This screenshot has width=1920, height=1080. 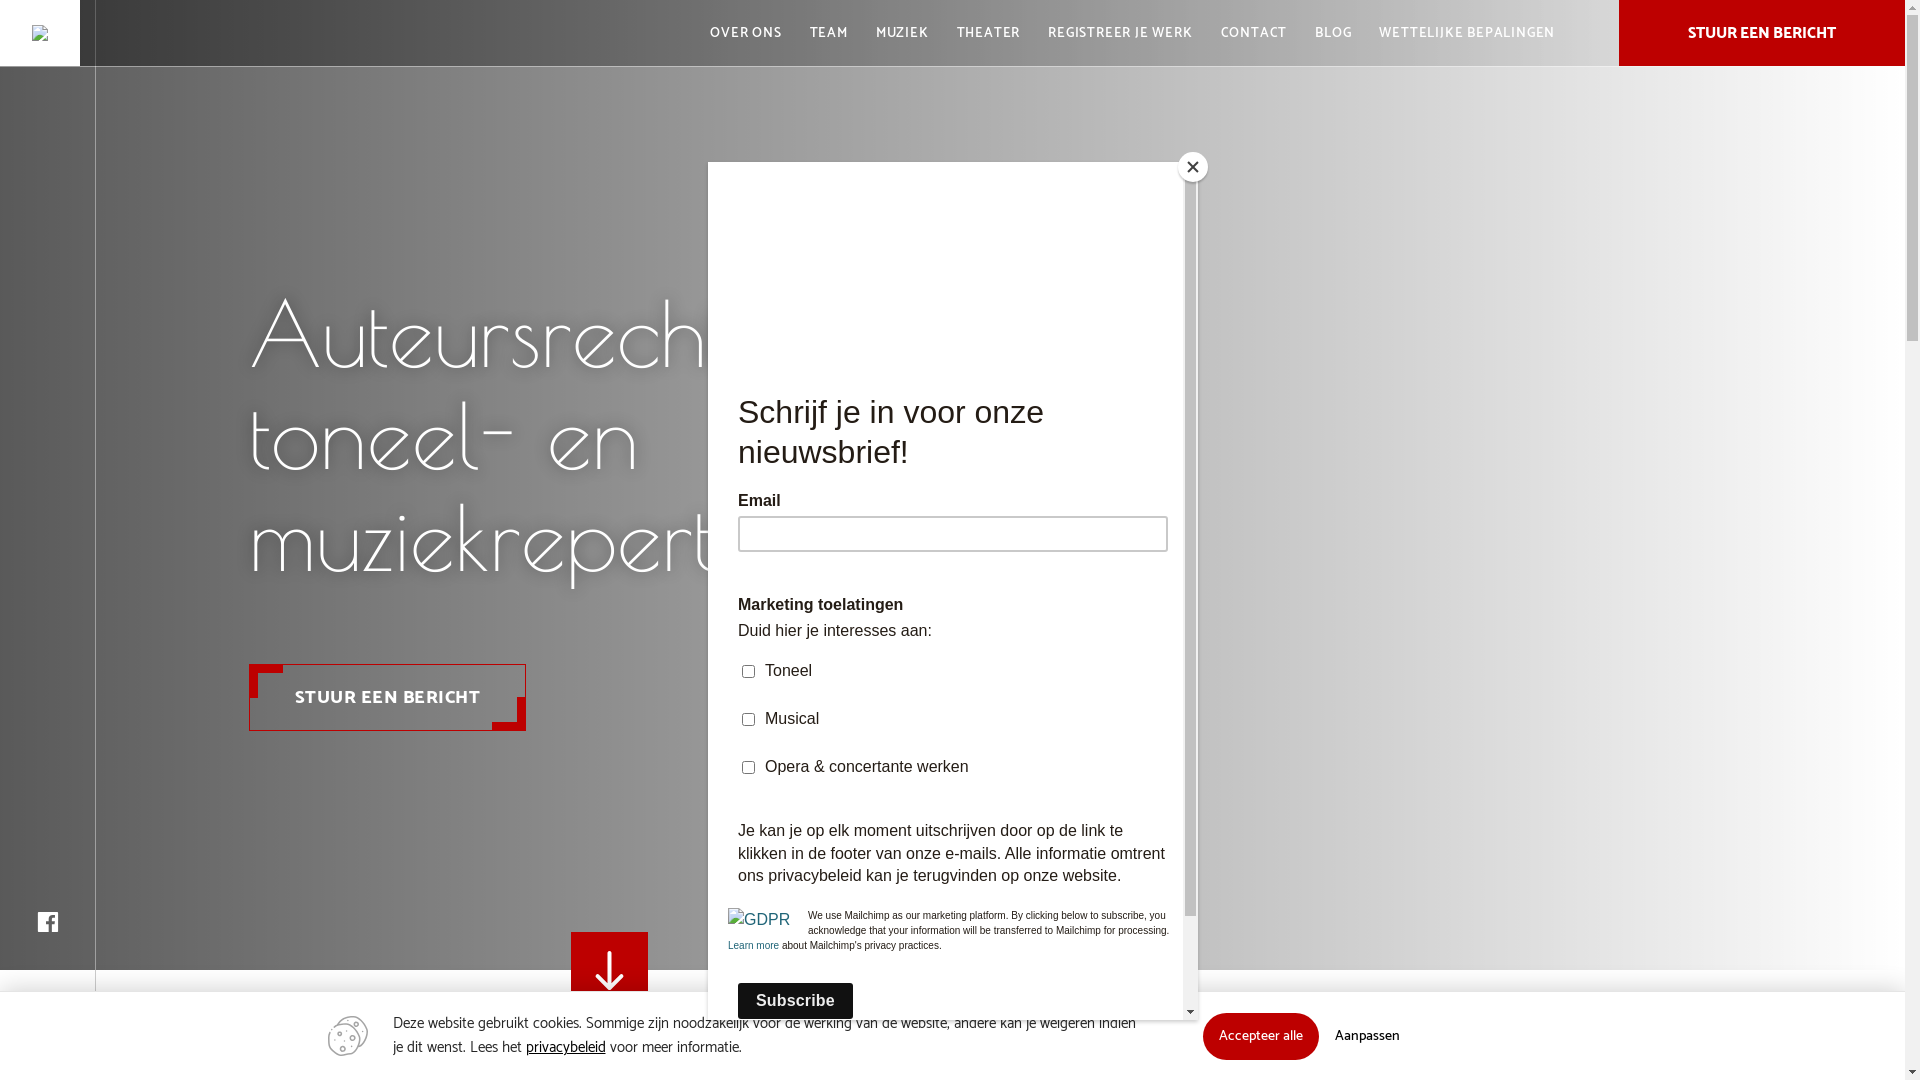 I want to click on ALMO, so click(x=40, y=33).